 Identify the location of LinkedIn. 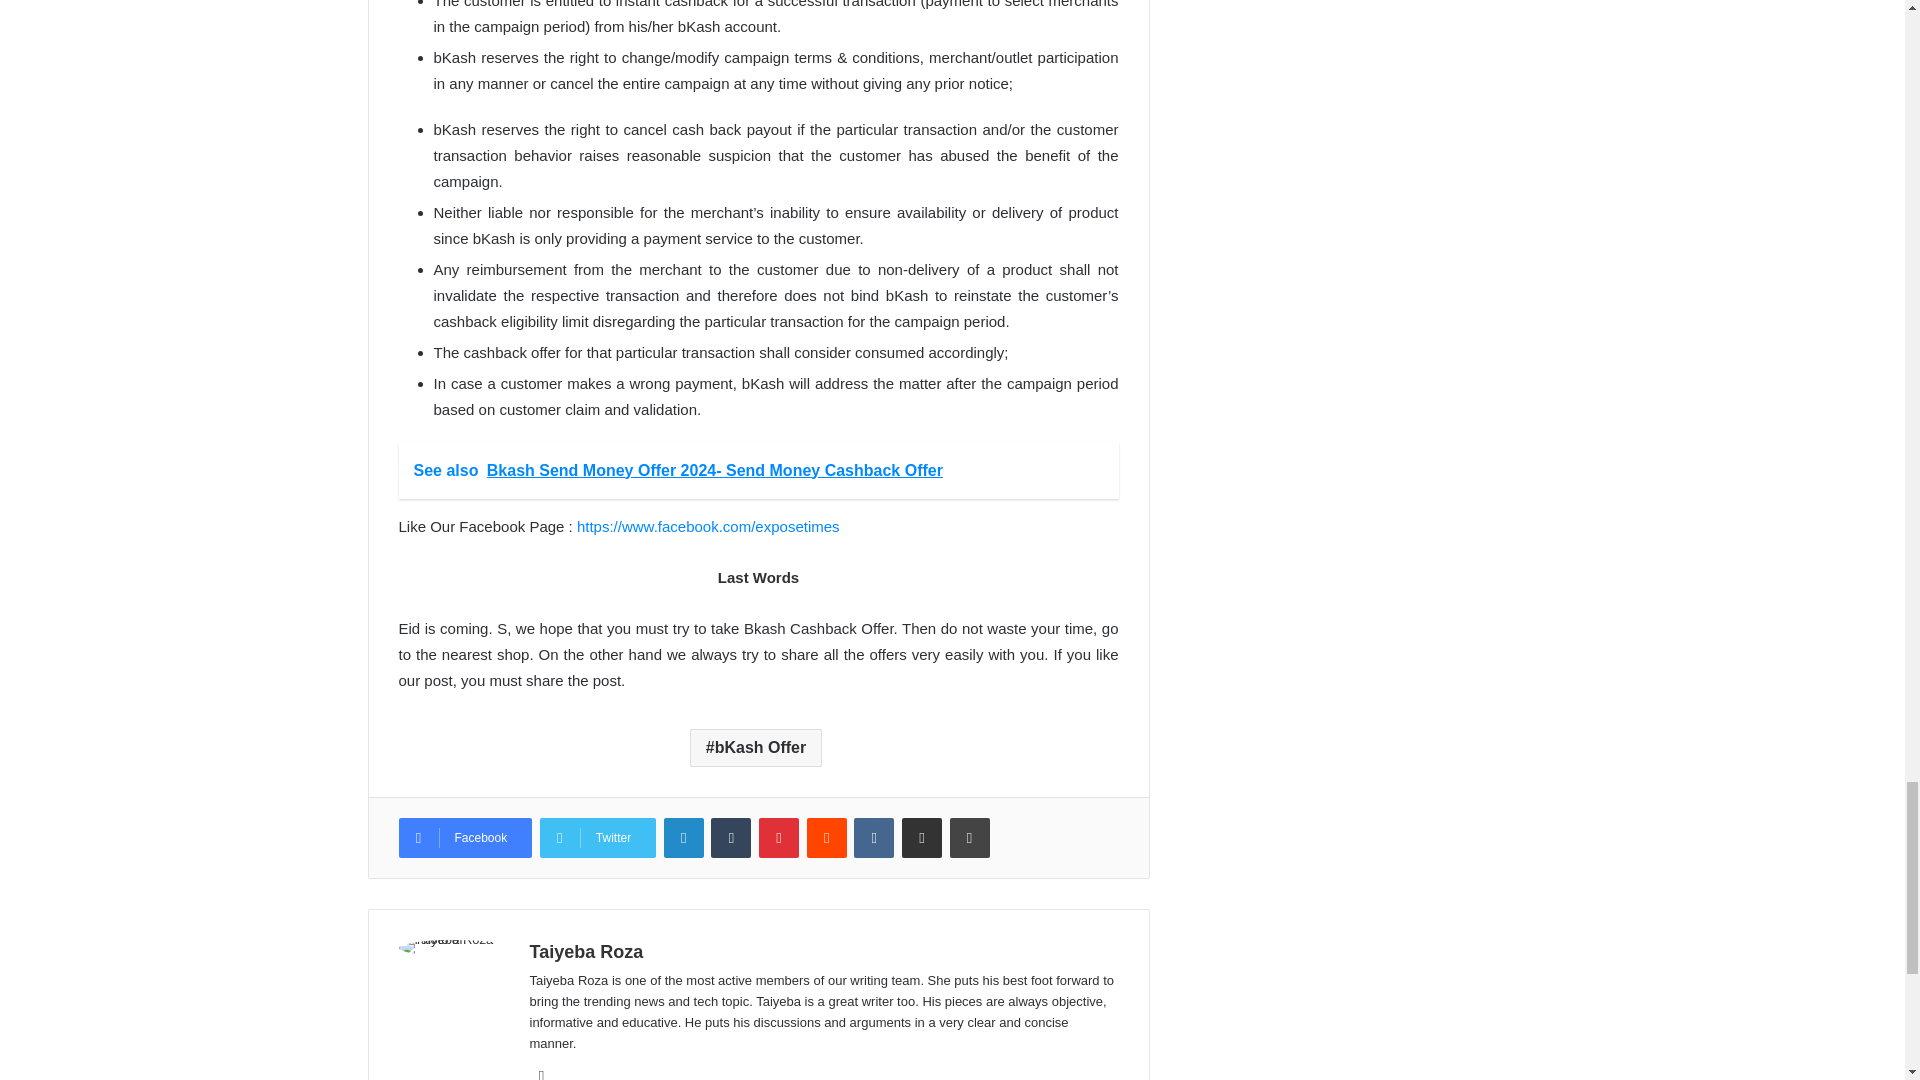
(684, 837).